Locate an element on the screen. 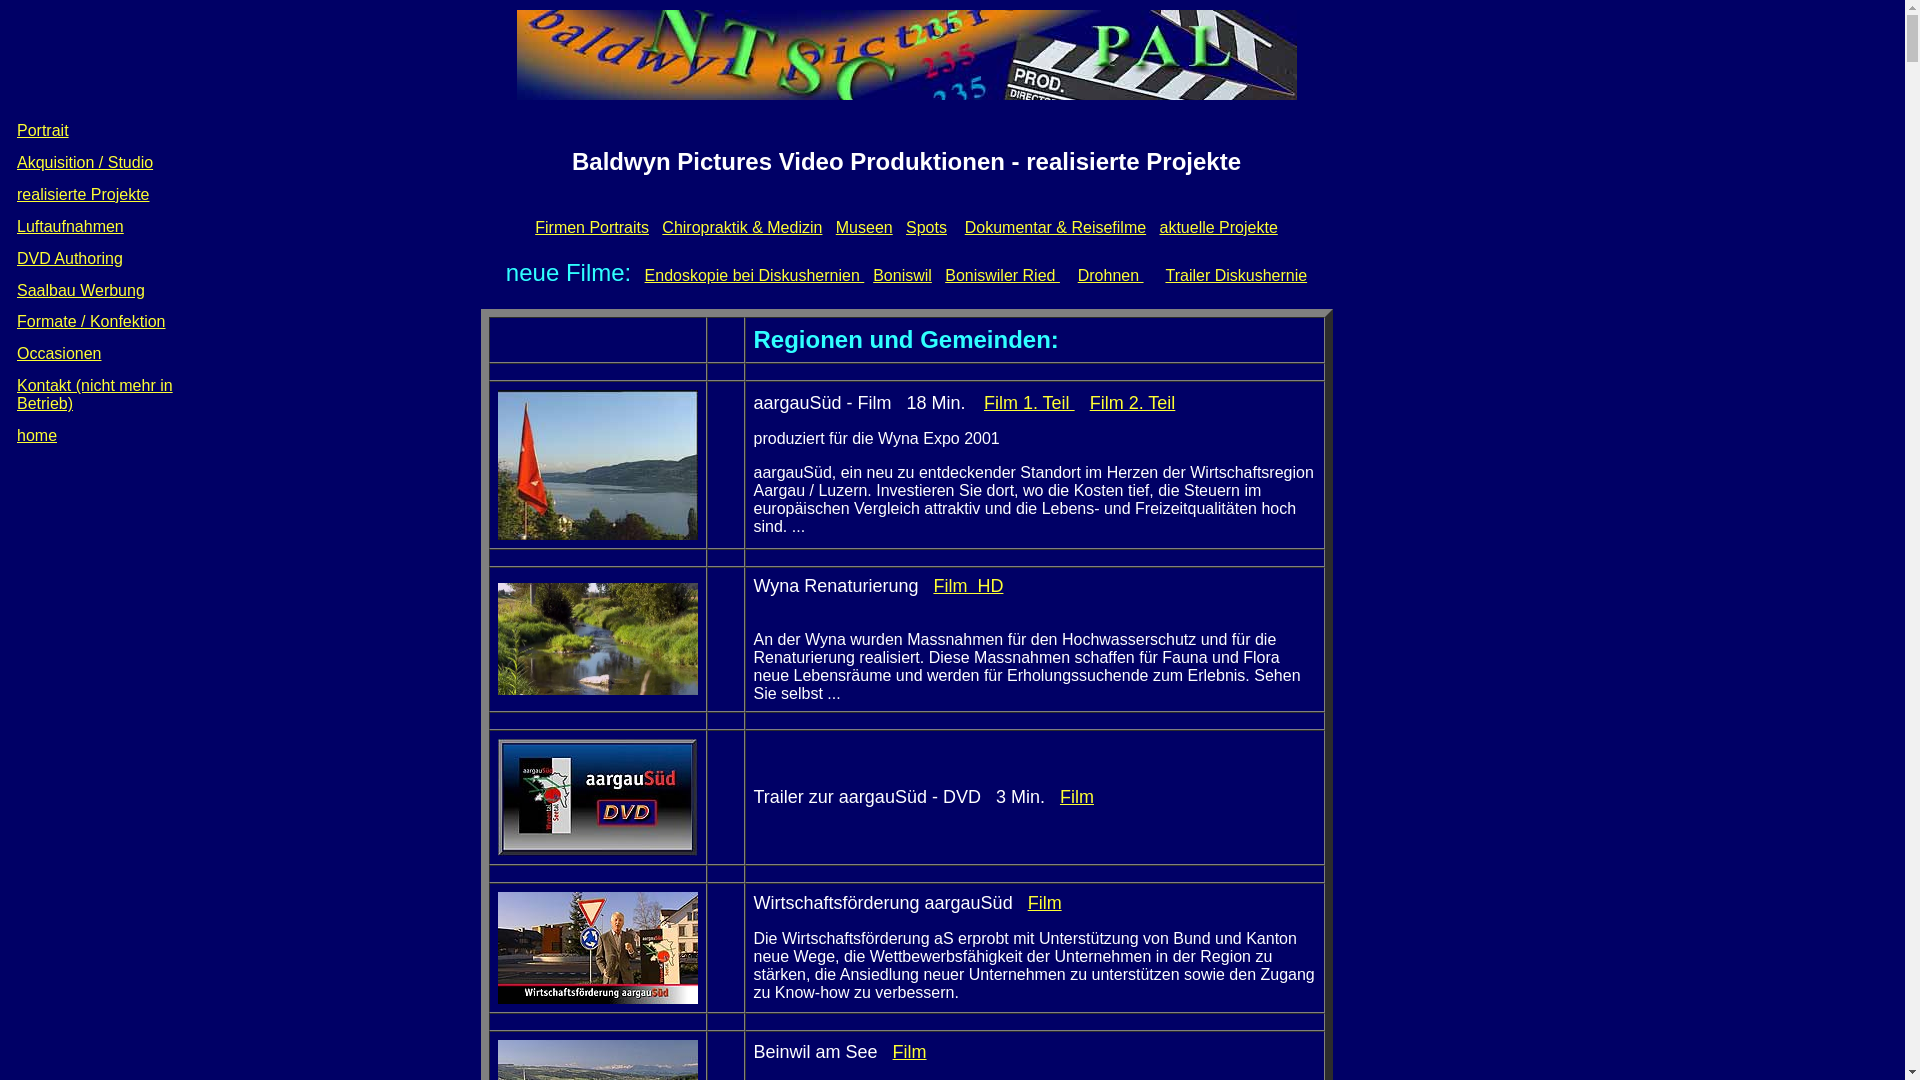 The height and width of the screenshot is (1080, 1920). Occasionen is located at coordinates (60, 354).